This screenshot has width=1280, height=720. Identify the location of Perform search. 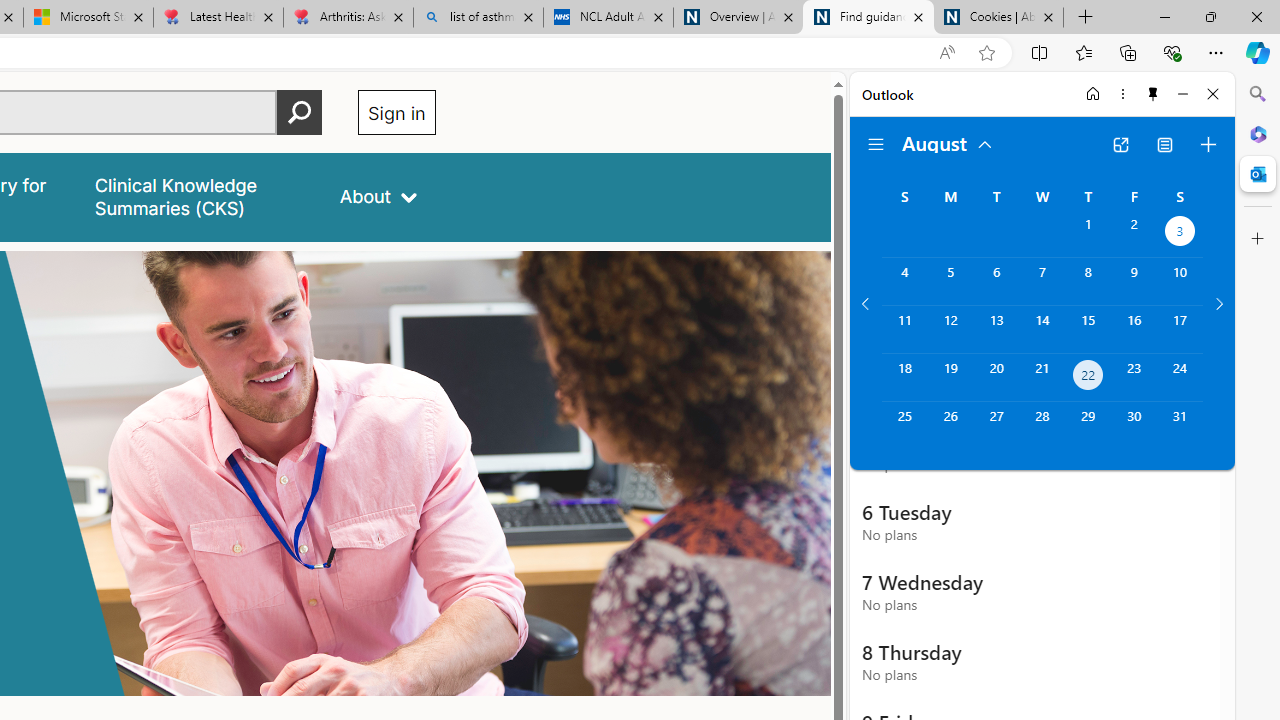
(299, 112).